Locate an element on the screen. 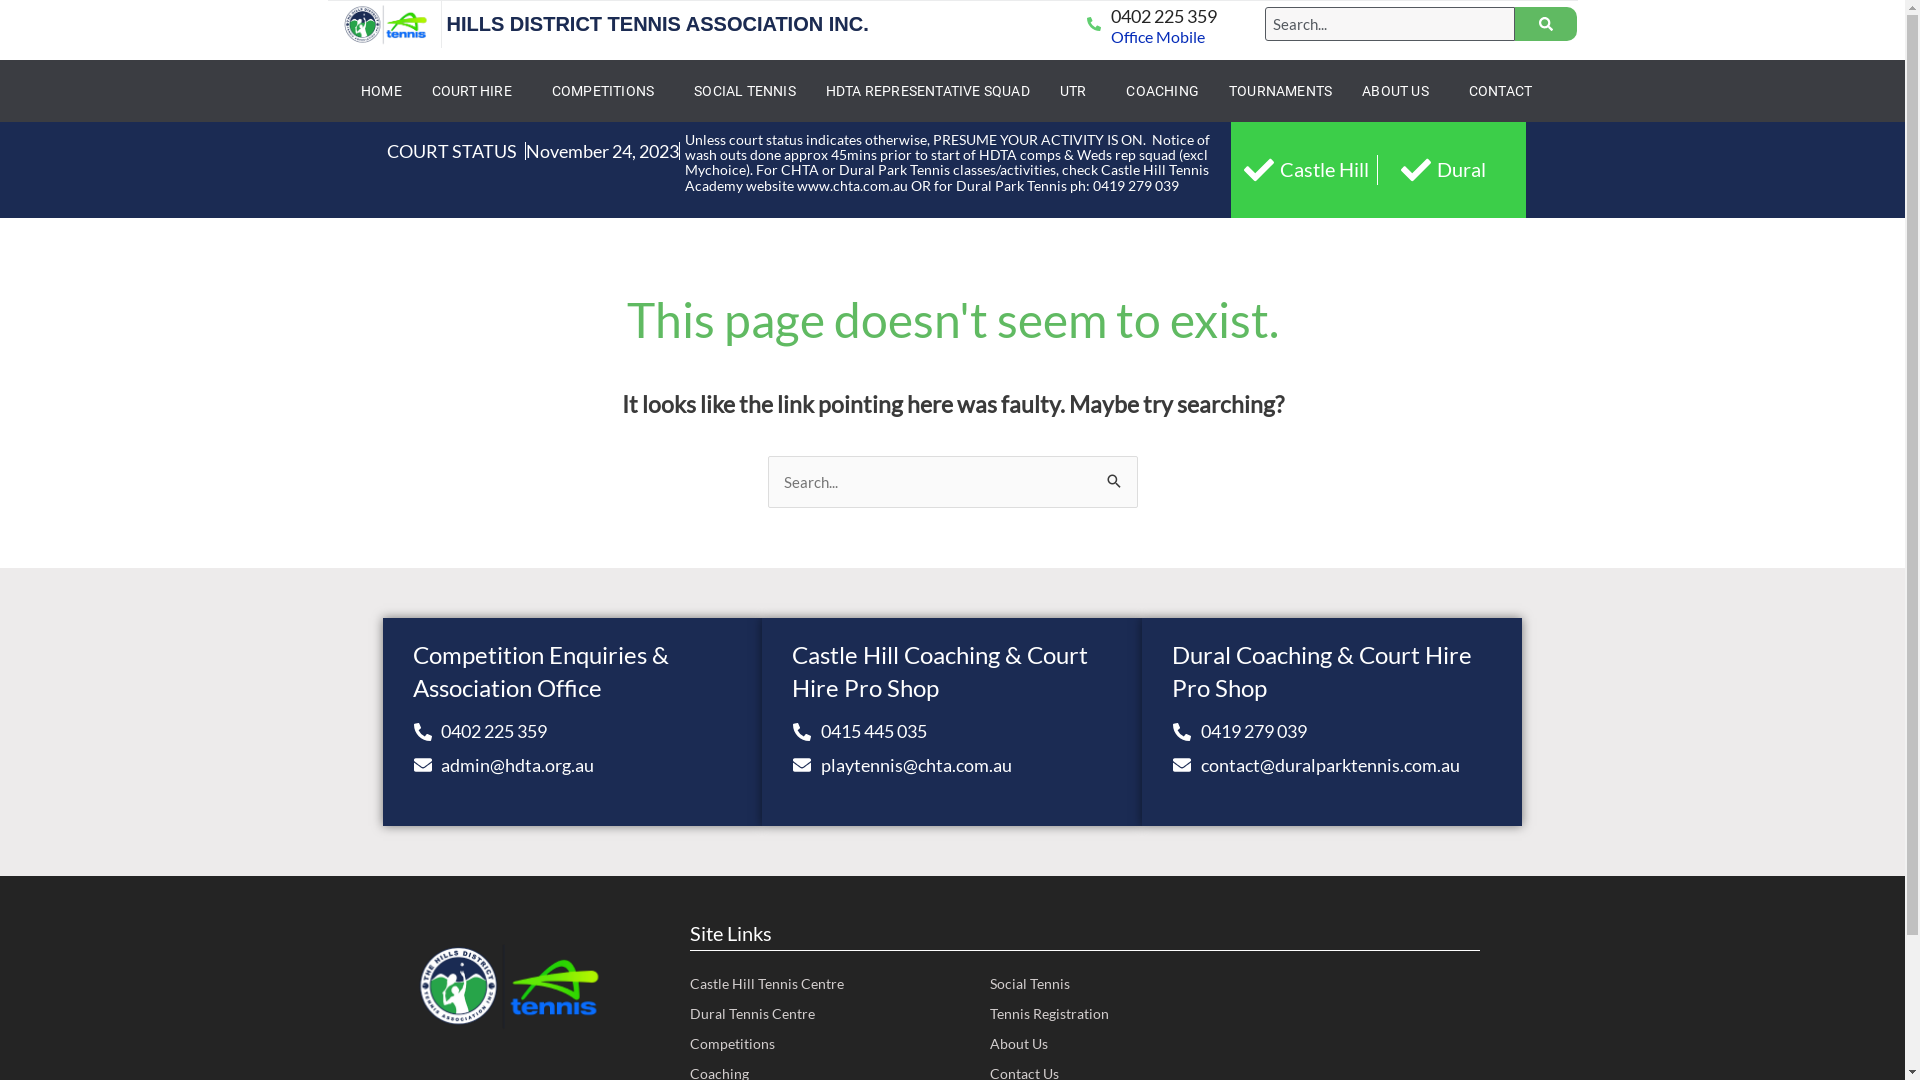  0419 279 039 is located at coordinates (1348, 731).